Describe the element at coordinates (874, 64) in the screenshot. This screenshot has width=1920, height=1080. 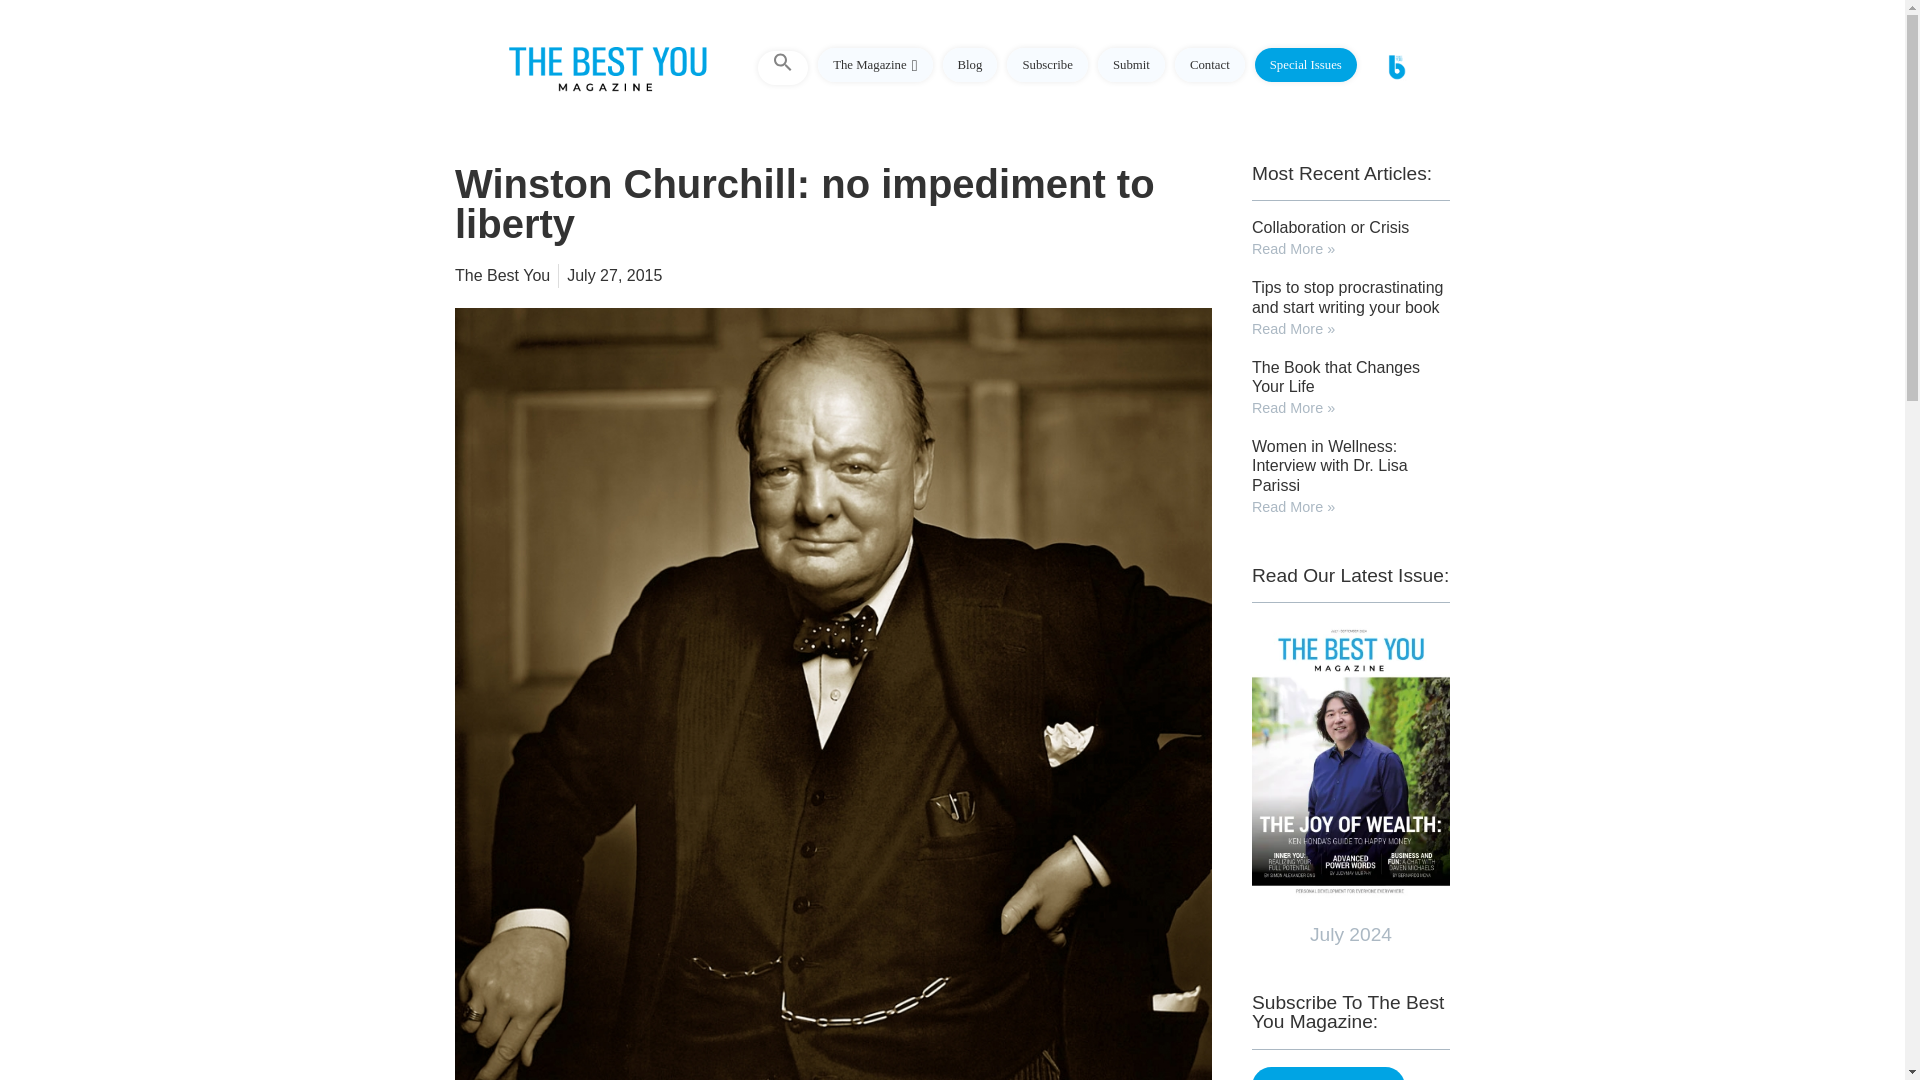
I see `The Magazine` at that location.